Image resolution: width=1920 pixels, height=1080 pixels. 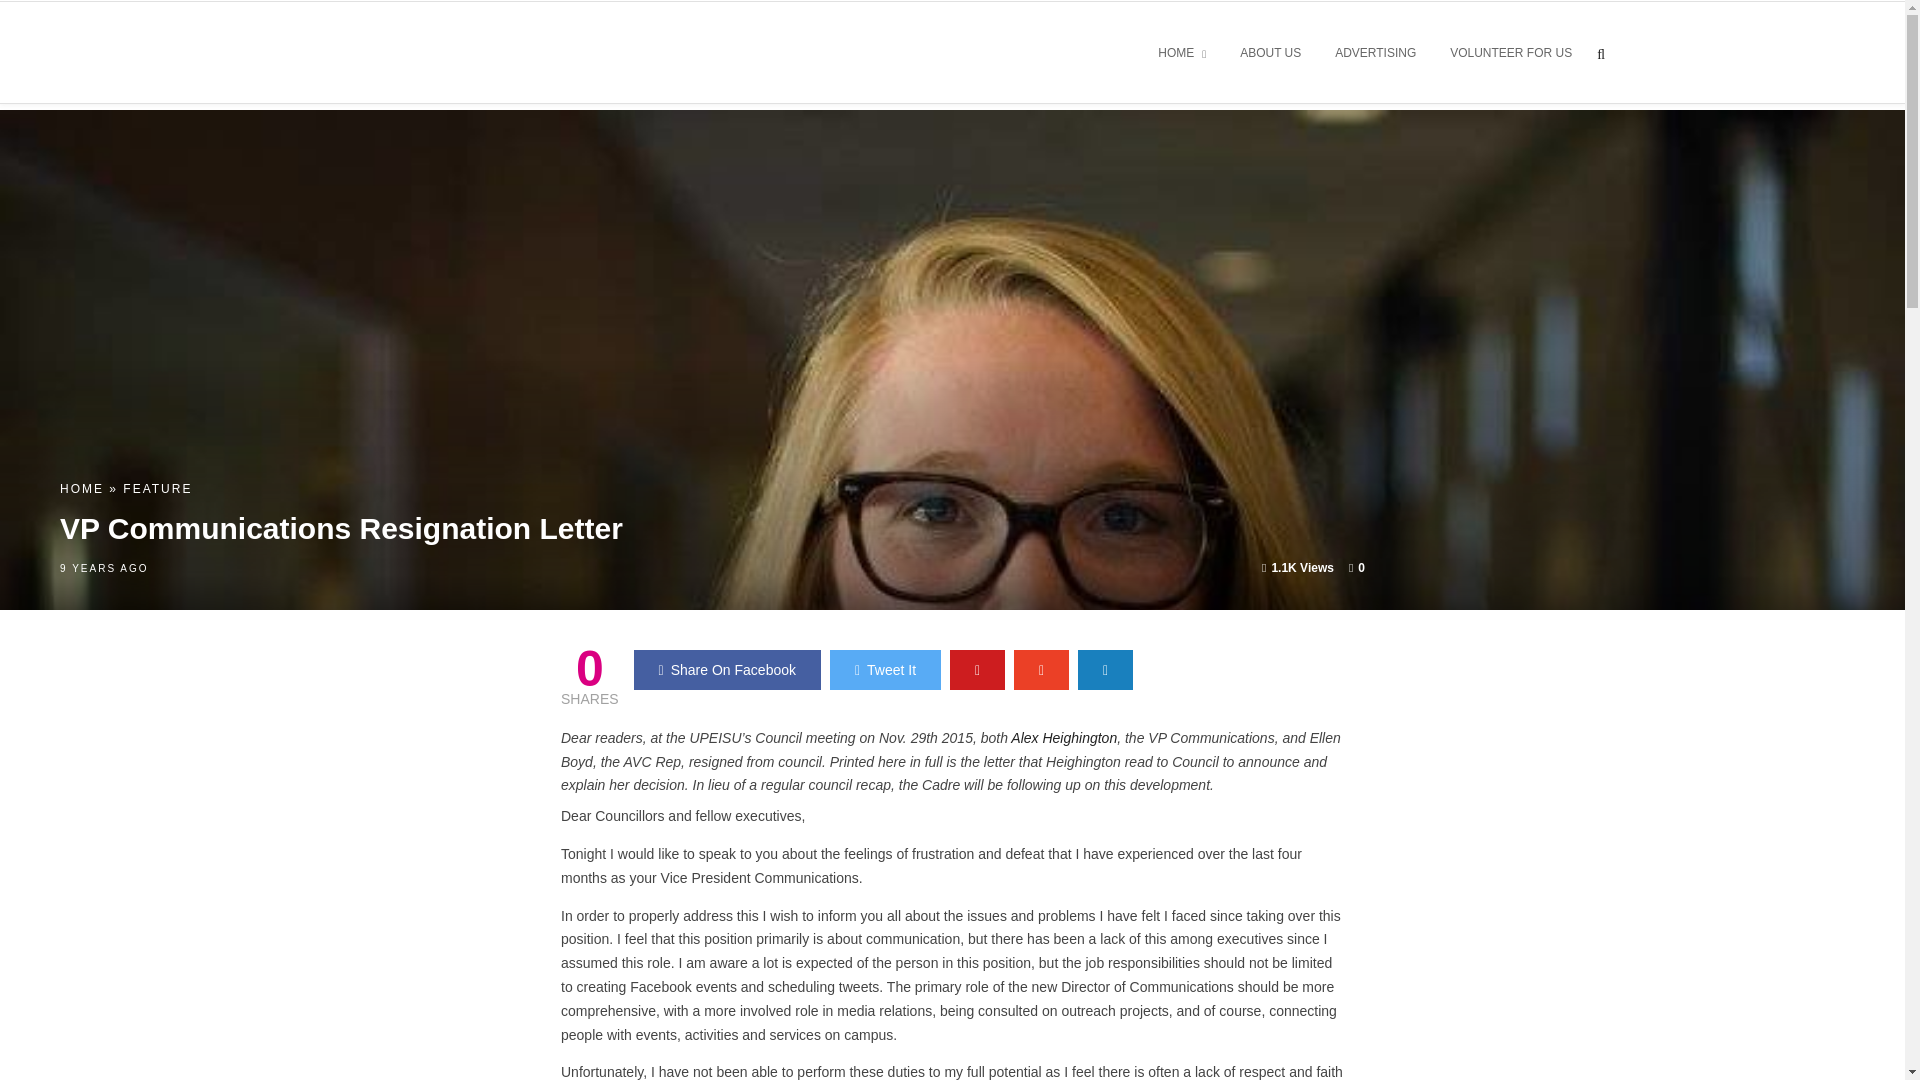 I want to click on HOME, so click(x=81, y=488).